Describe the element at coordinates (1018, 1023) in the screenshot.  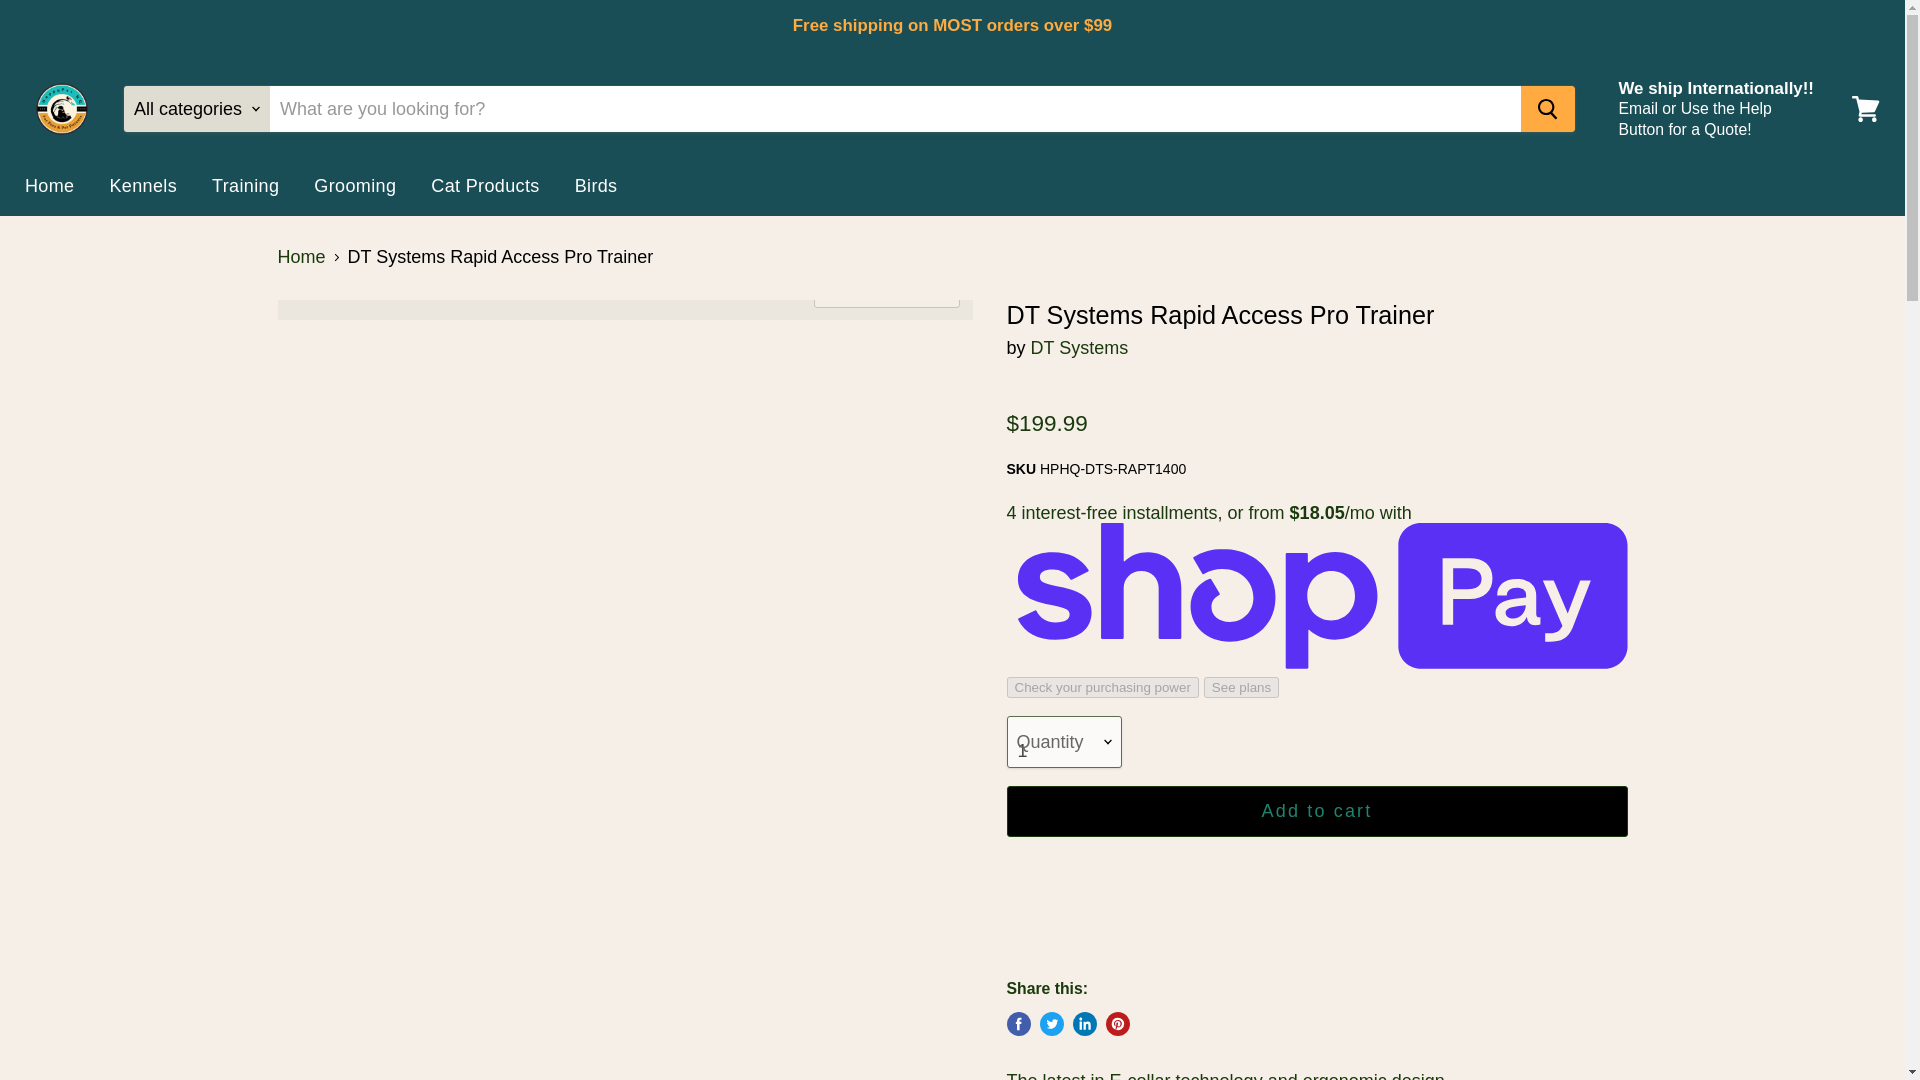
I see `Share on Facebook` at that location.